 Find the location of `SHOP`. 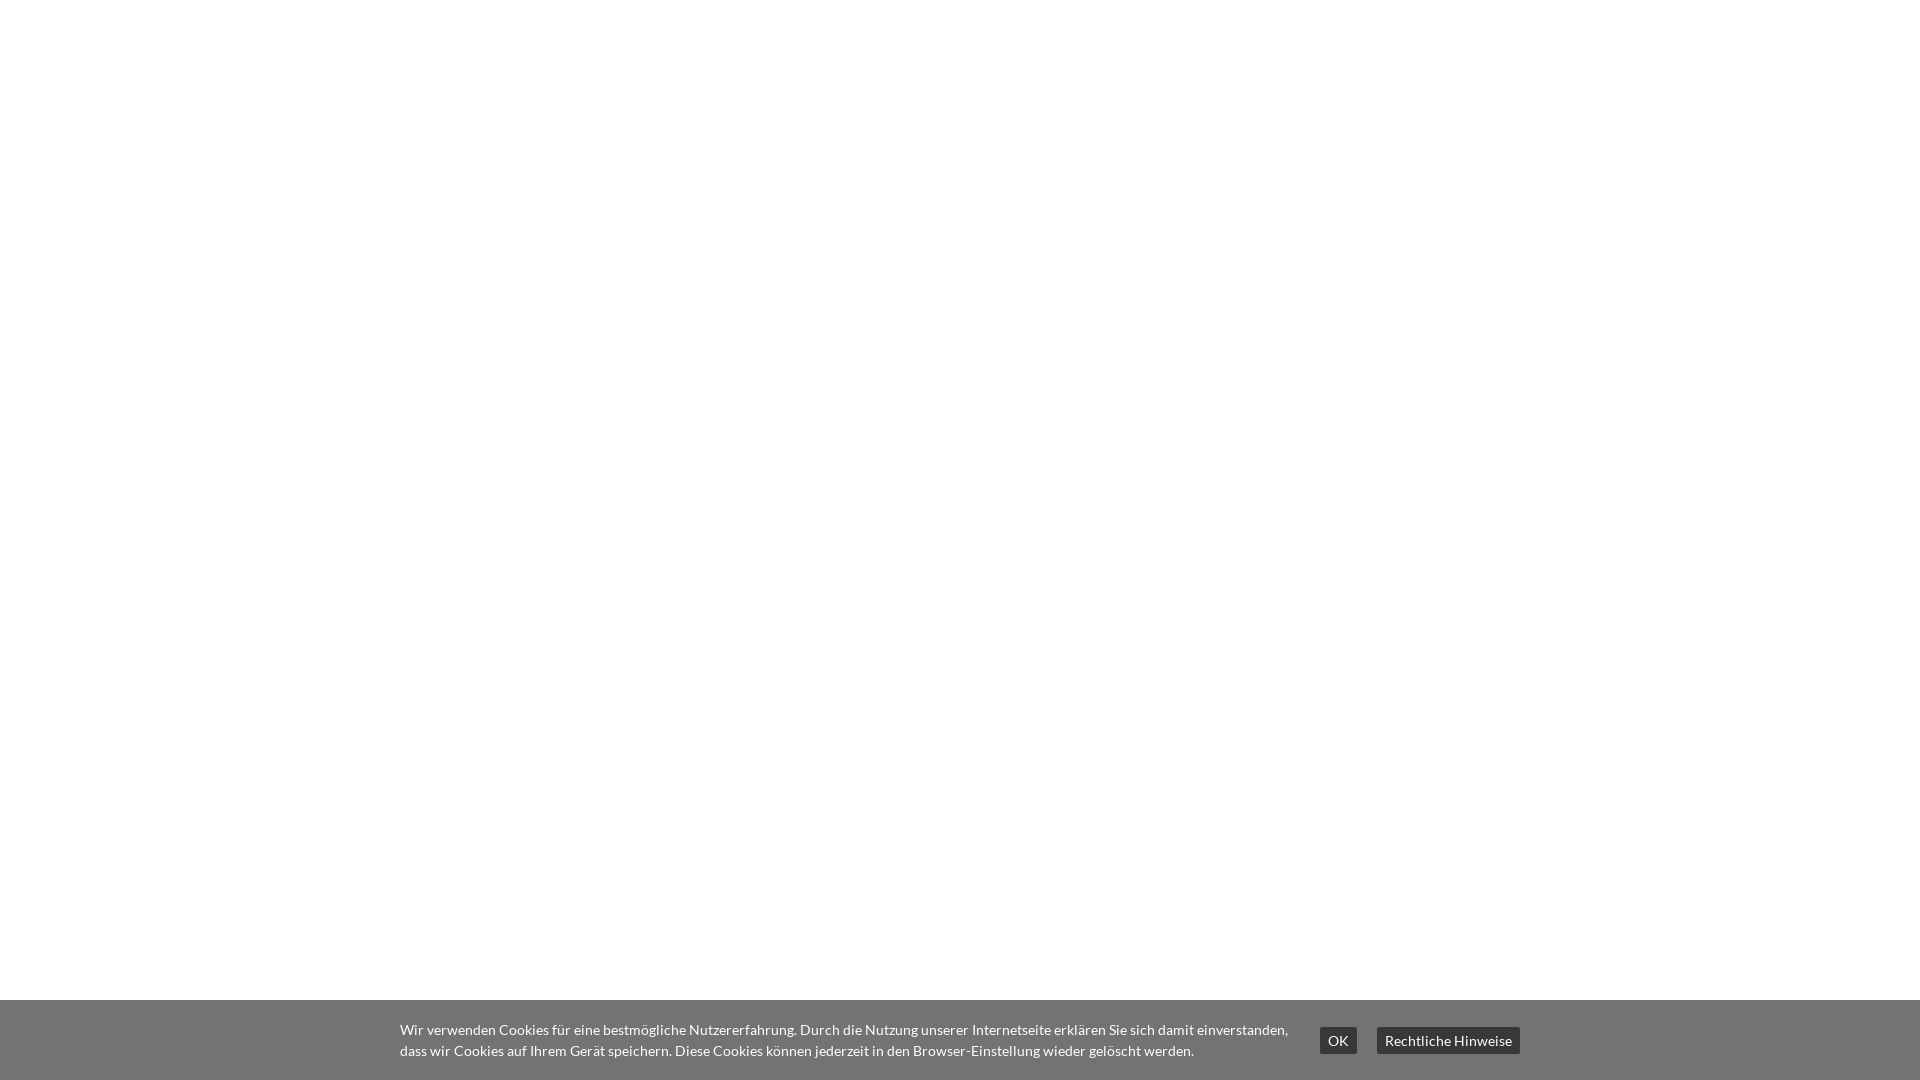

SHOP is located at coordinates (1485, 73).